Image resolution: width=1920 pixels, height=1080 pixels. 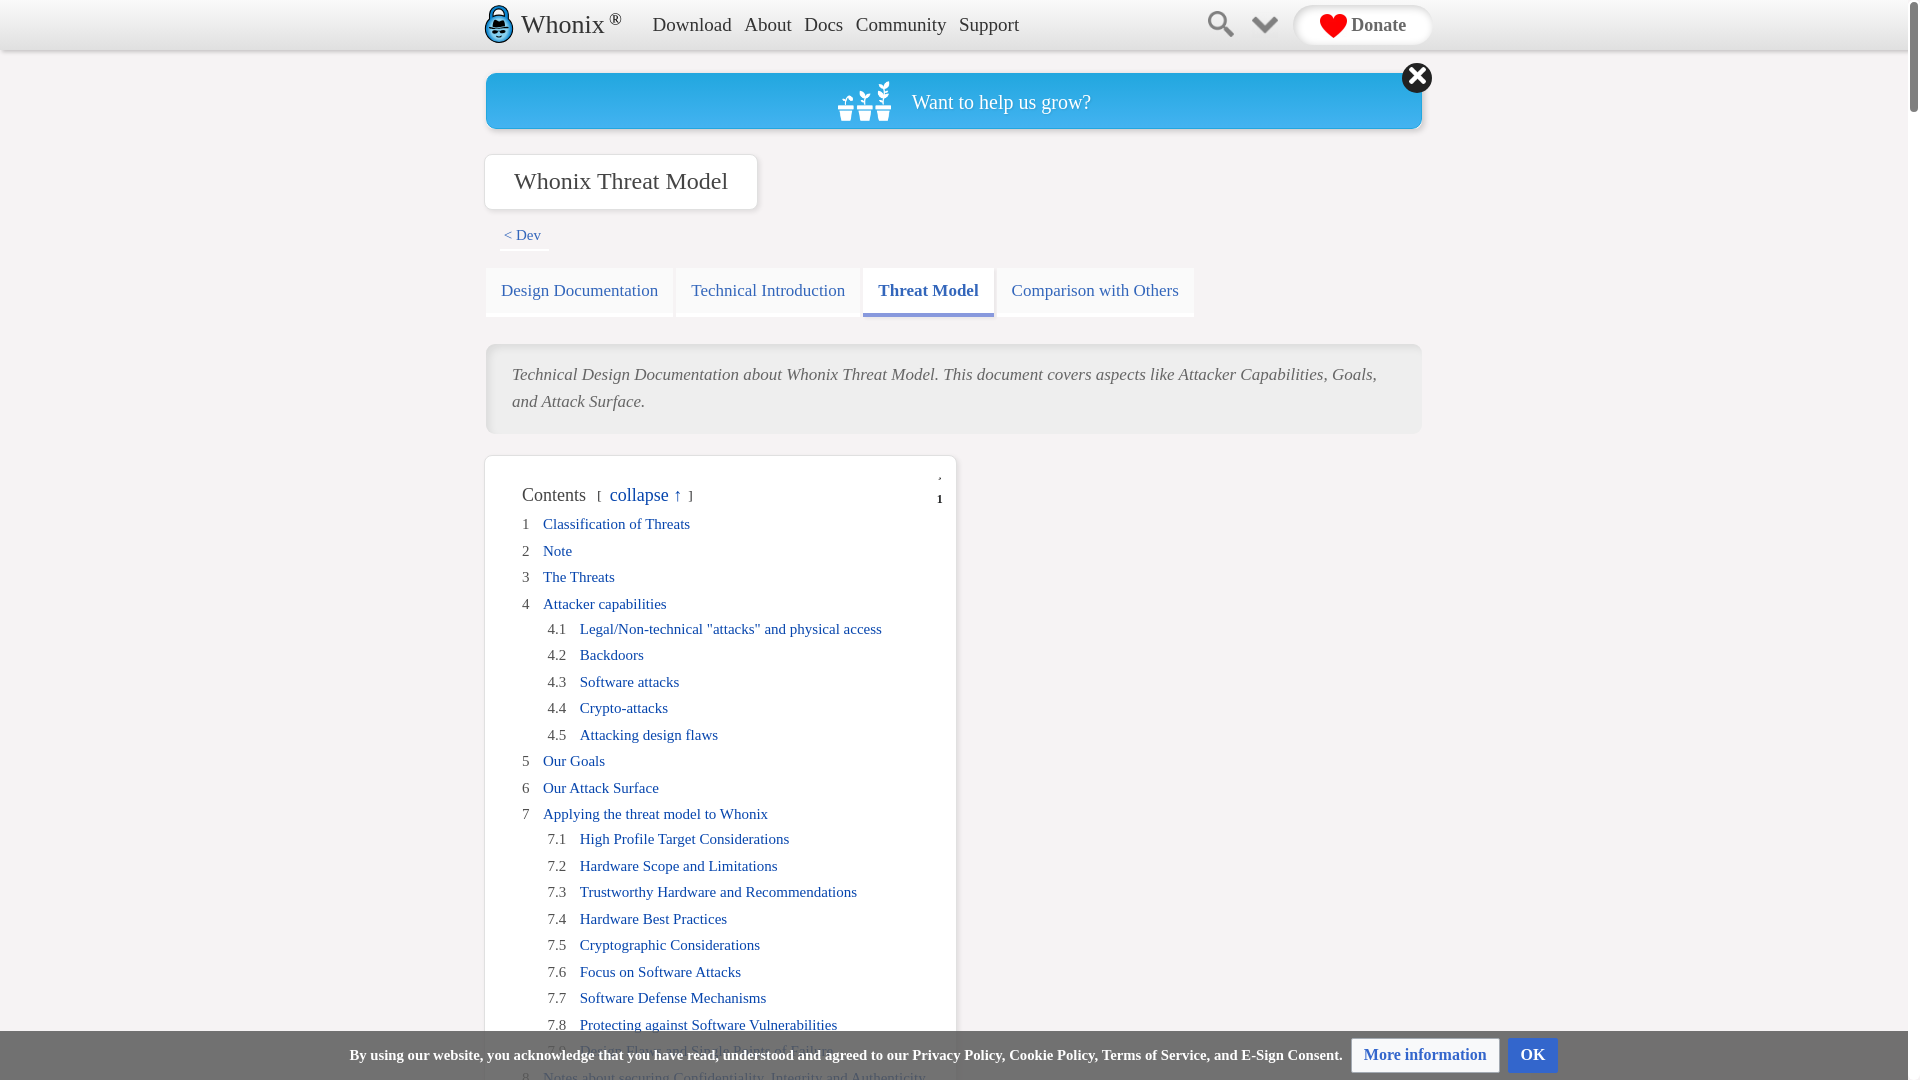 What do you see at coordinates (560, 24) in the screenshot?
I see `Whonix` at bounding box center [560, 24].